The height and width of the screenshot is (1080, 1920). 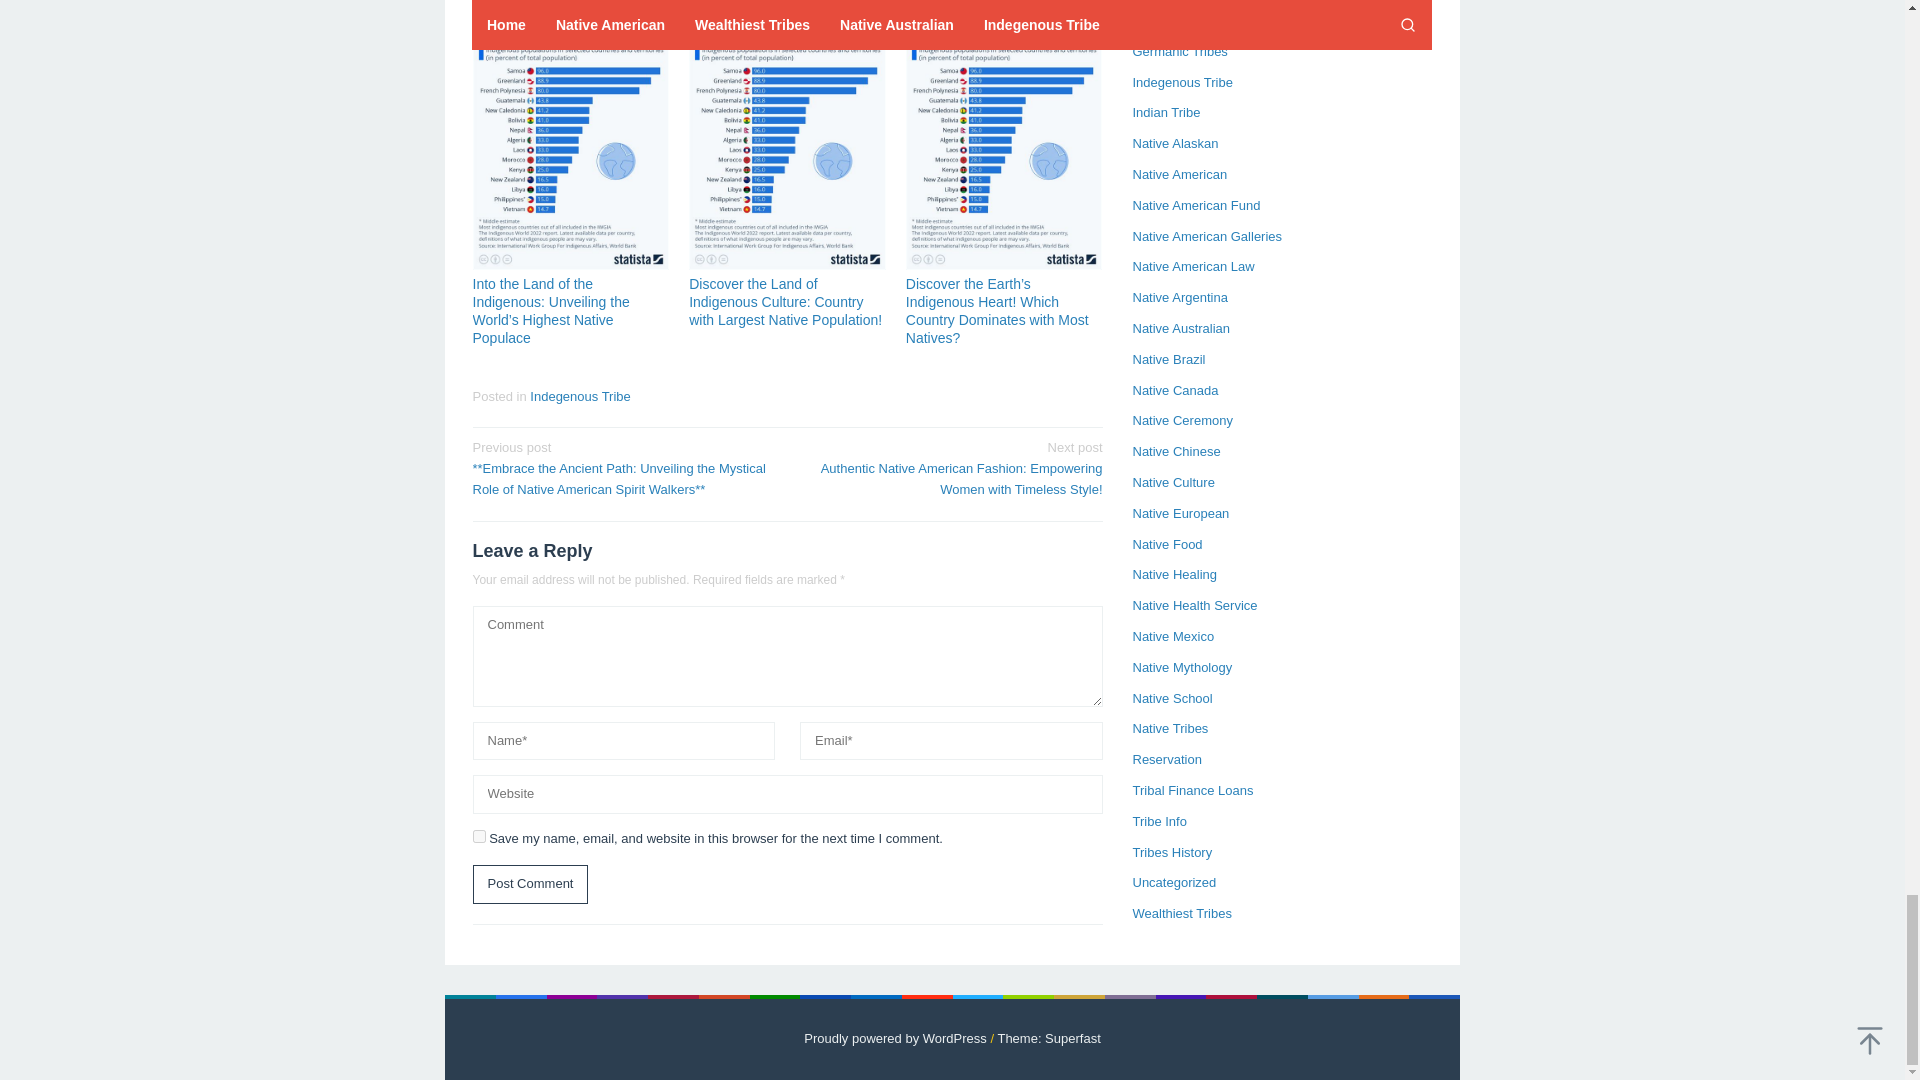 What do you see at coordinates (478, 836) in the screenshot?
I see `yes` at bounding box center [478, 836].